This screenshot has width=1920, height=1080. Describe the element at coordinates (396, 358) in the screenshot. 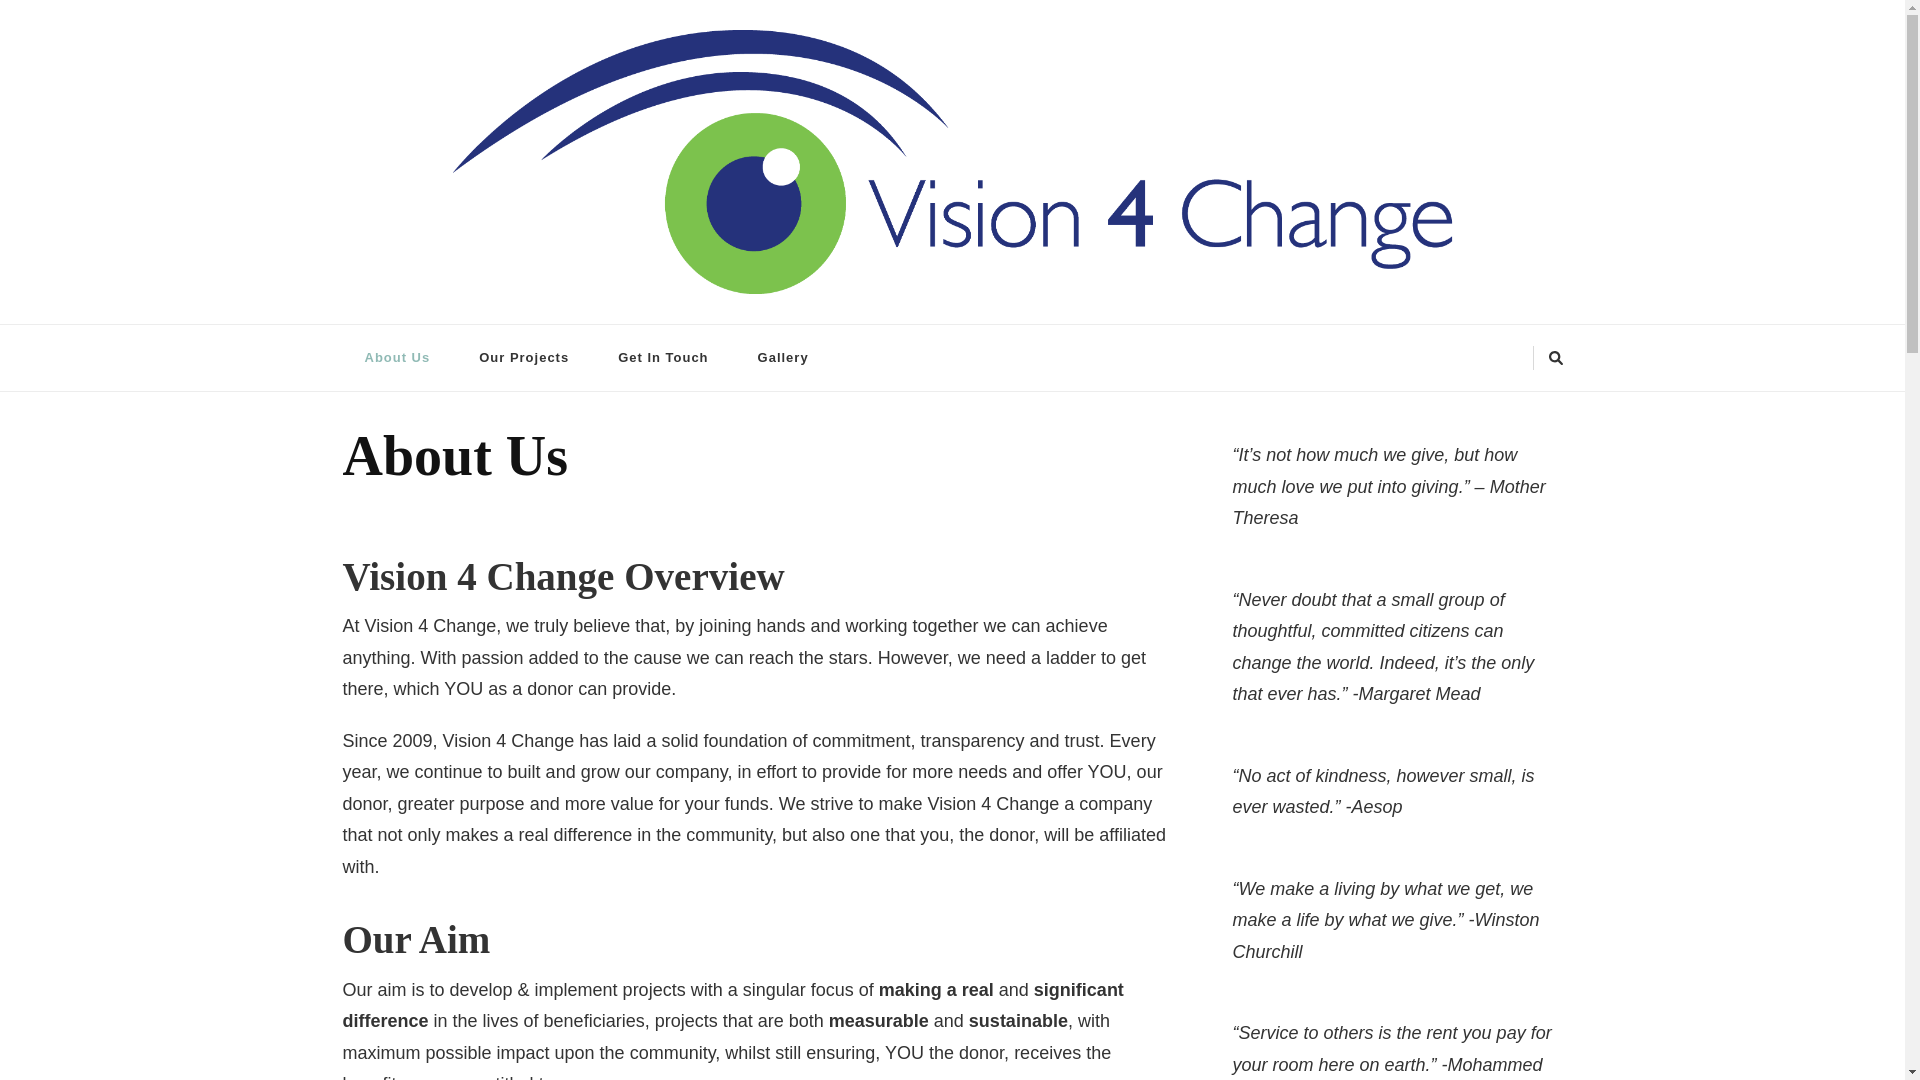

I see `About Us` at that location.